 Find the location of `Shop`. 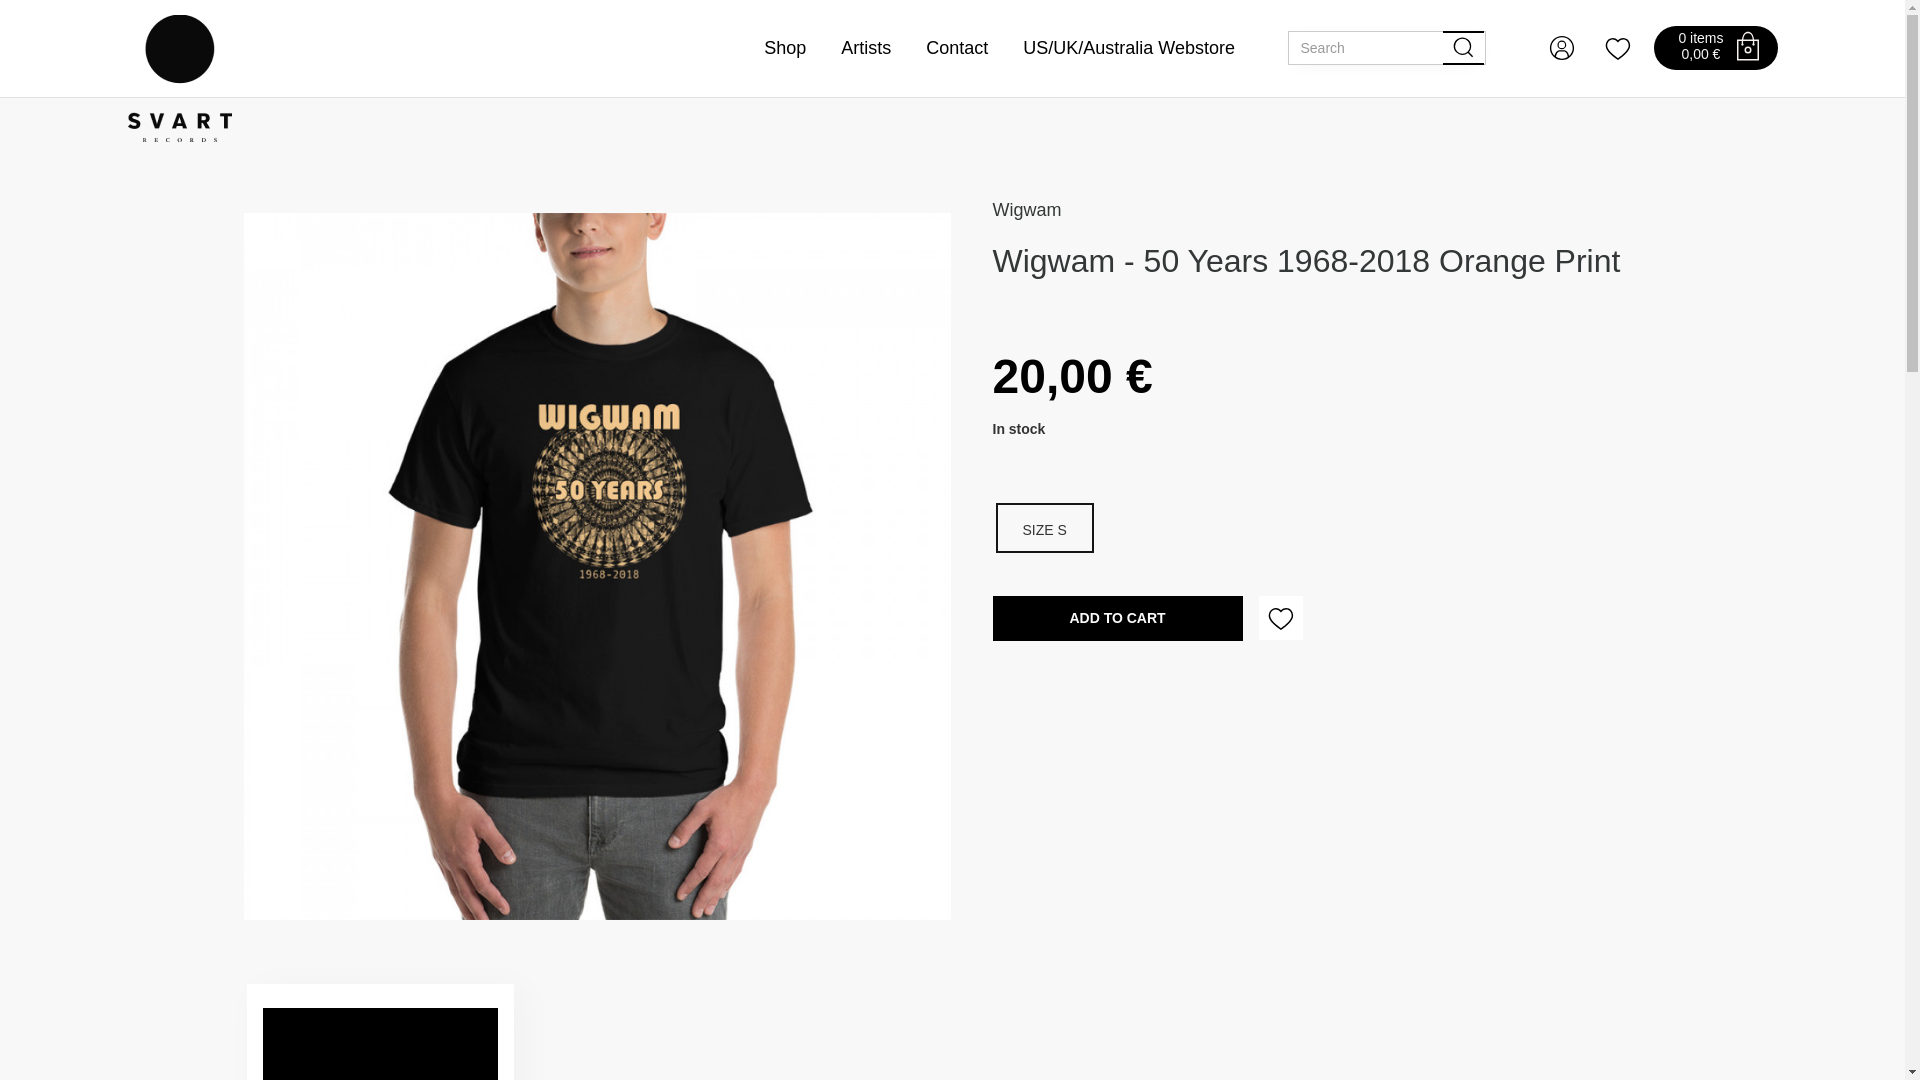

Shop is located at coordinates (785, 48).